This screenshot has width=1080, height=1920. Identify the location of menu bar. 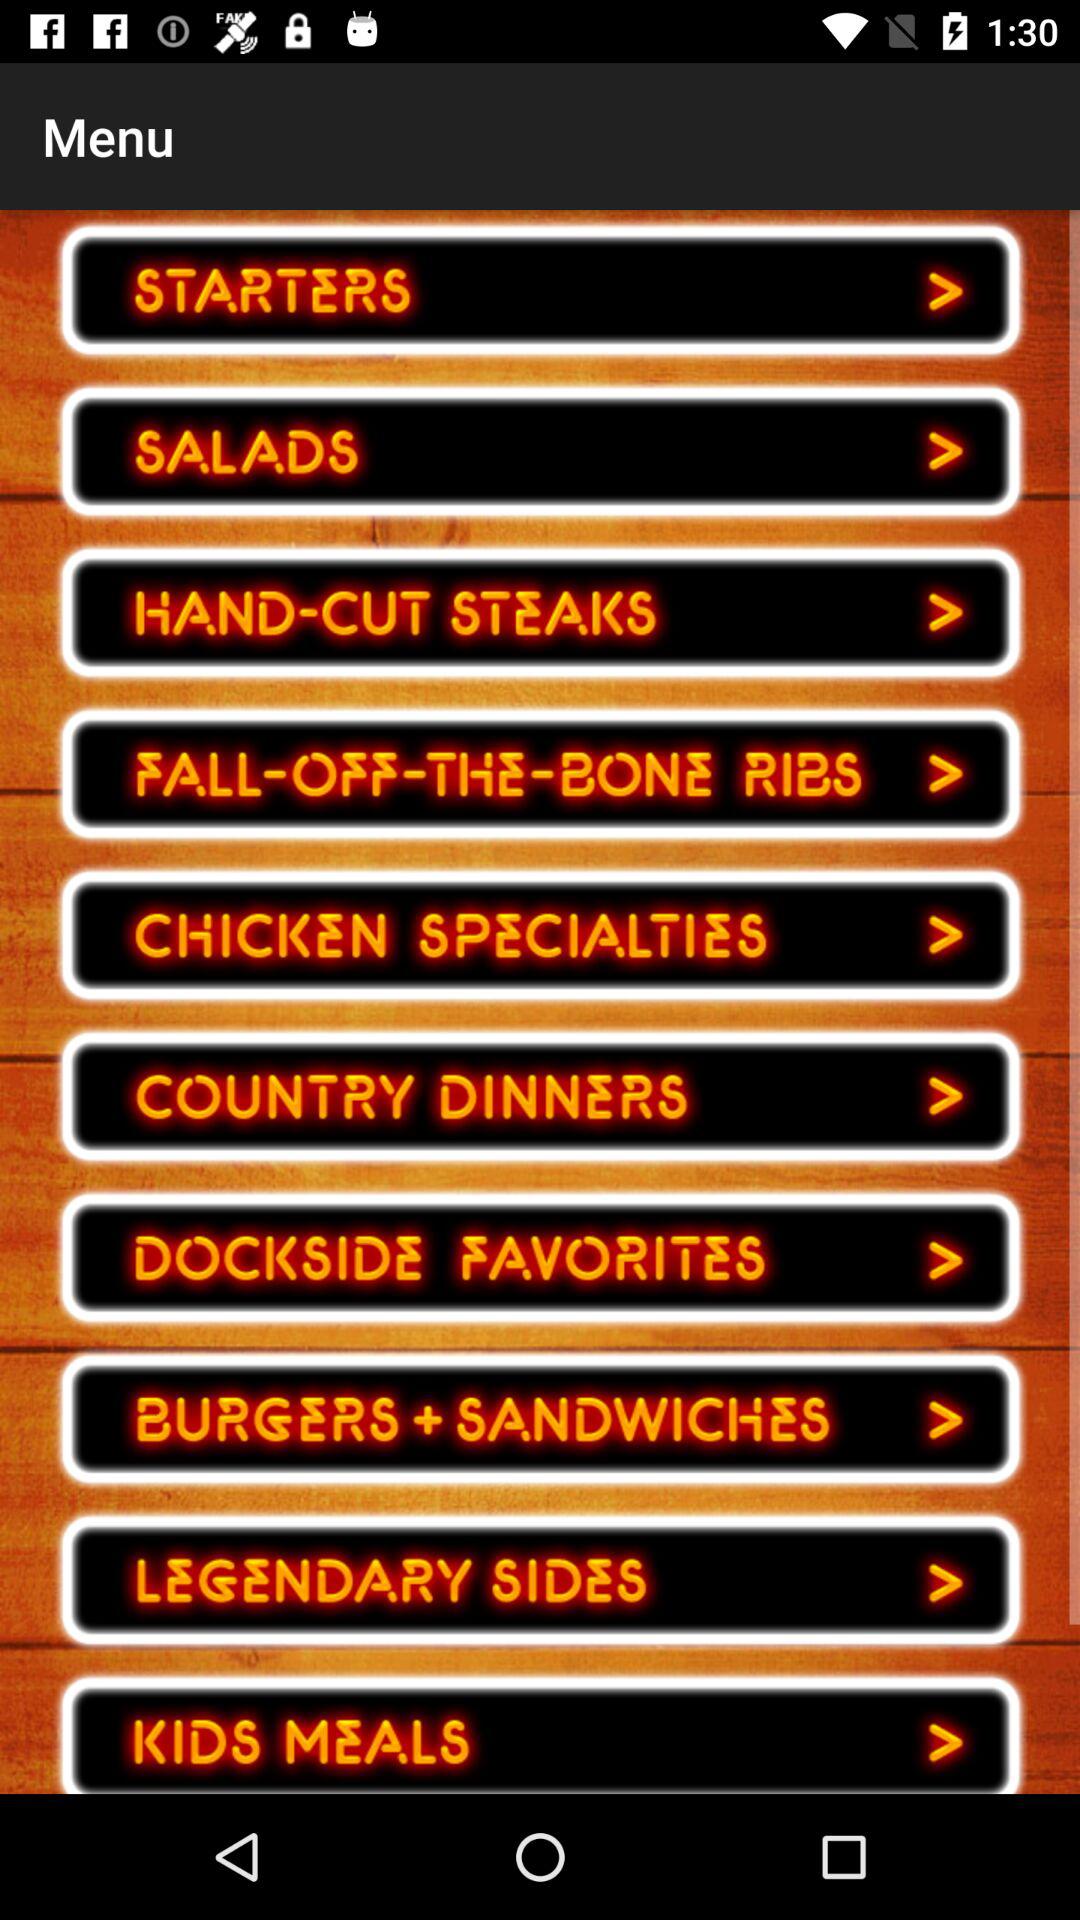
(540, 1096).